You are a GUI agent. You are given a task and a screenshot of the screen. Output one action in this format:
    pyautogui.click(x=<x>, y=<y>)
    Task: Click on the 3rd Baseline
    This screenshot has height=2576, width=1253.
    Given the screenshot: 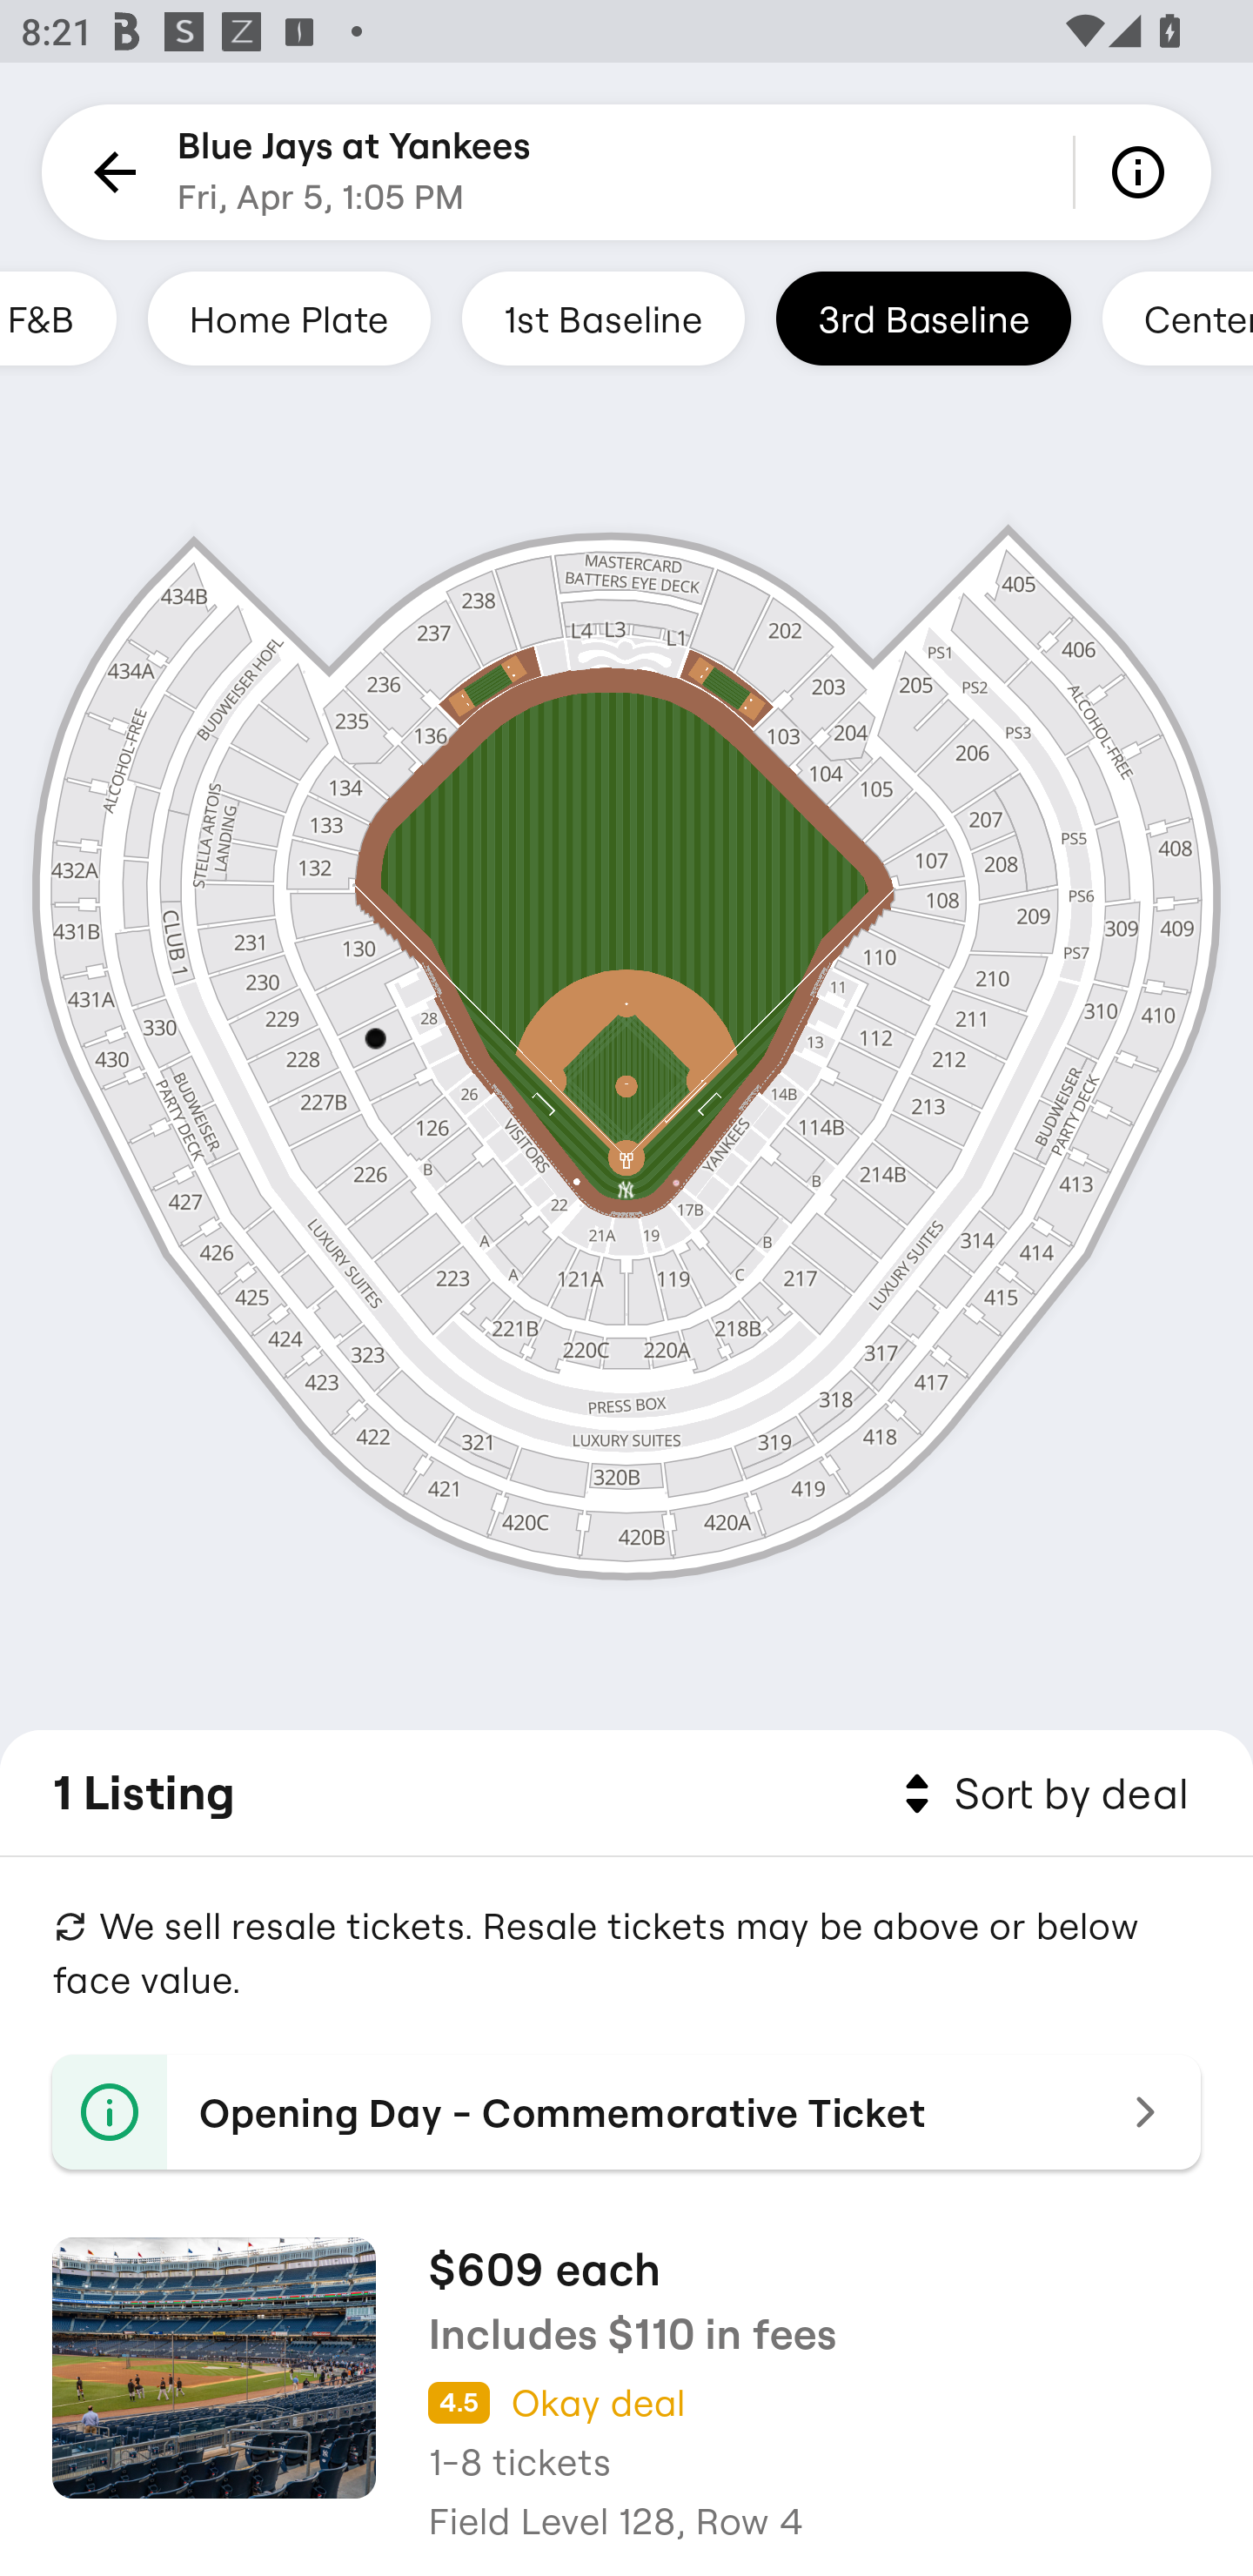 What is the action you would take?
    pyautogui.click(x=923, y=318)
    